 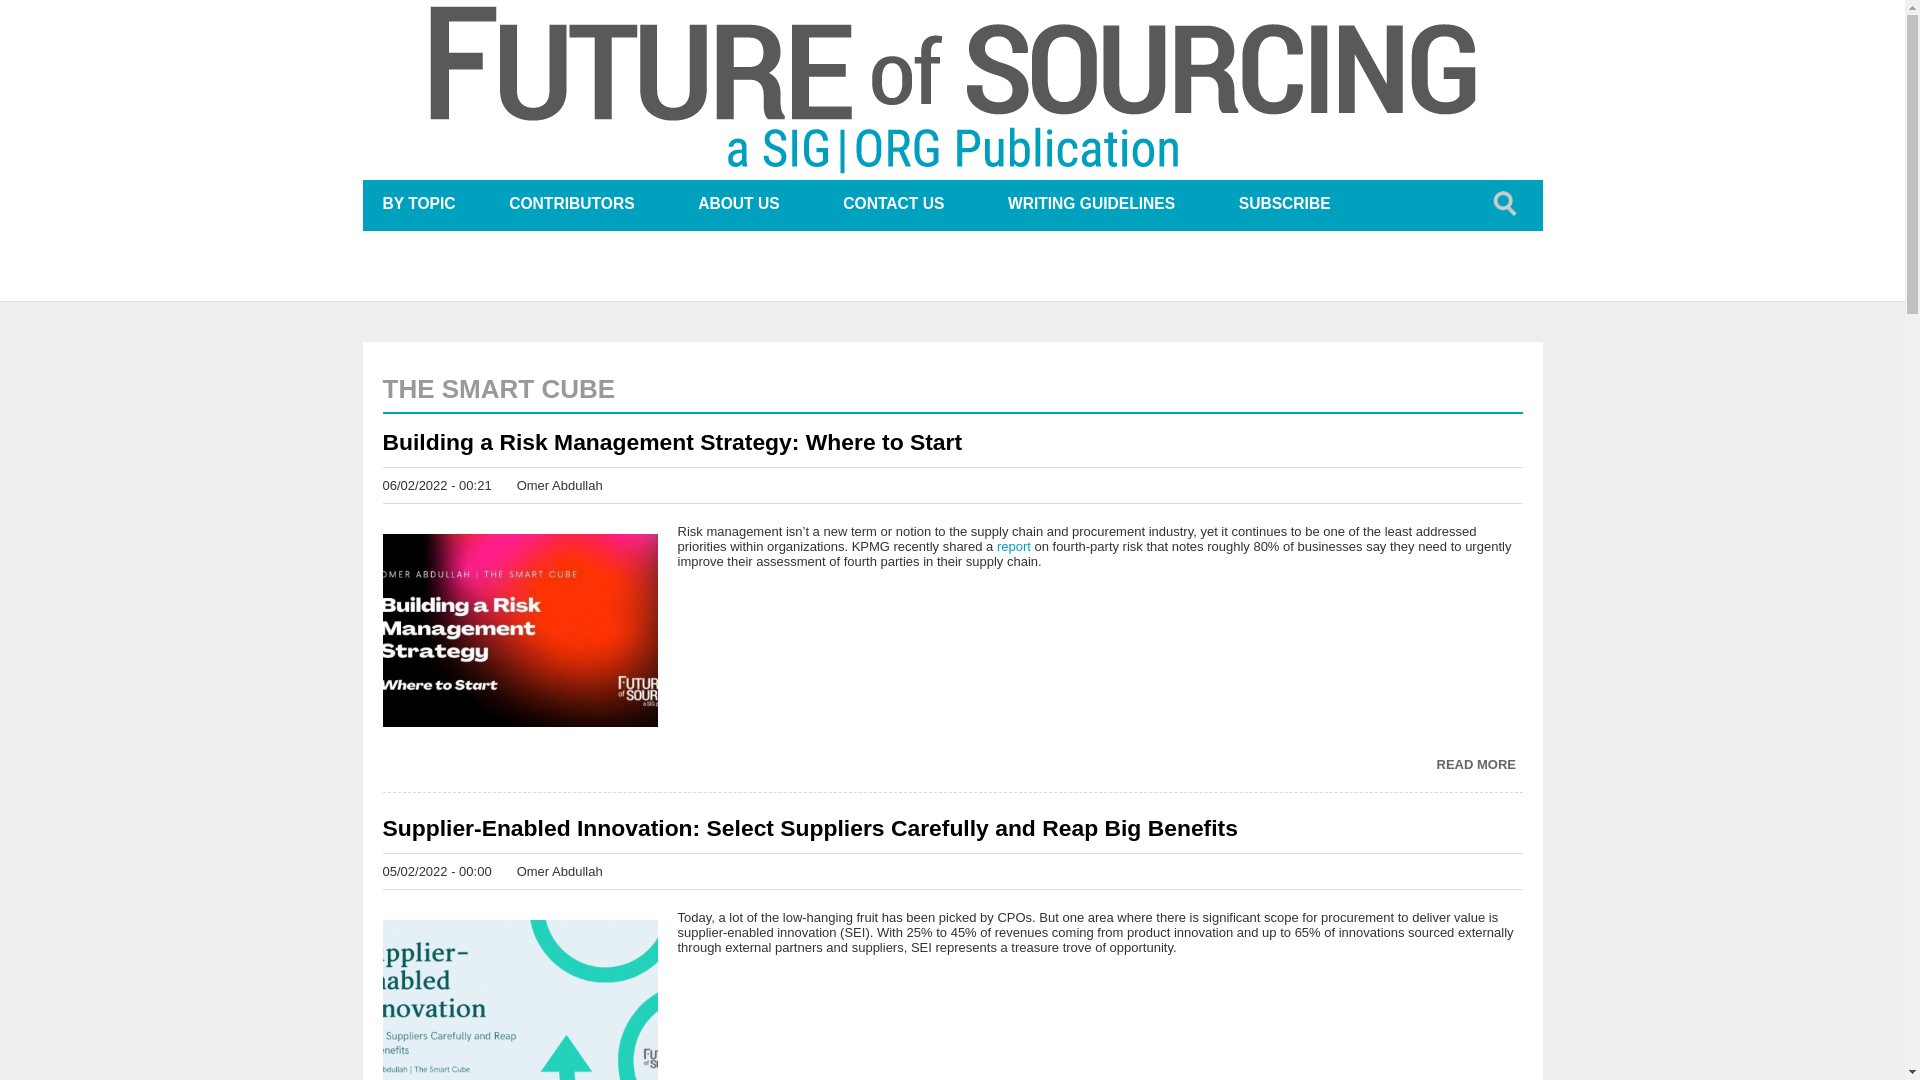 I want to click on Skip to main content, so click(x=894, y=2).